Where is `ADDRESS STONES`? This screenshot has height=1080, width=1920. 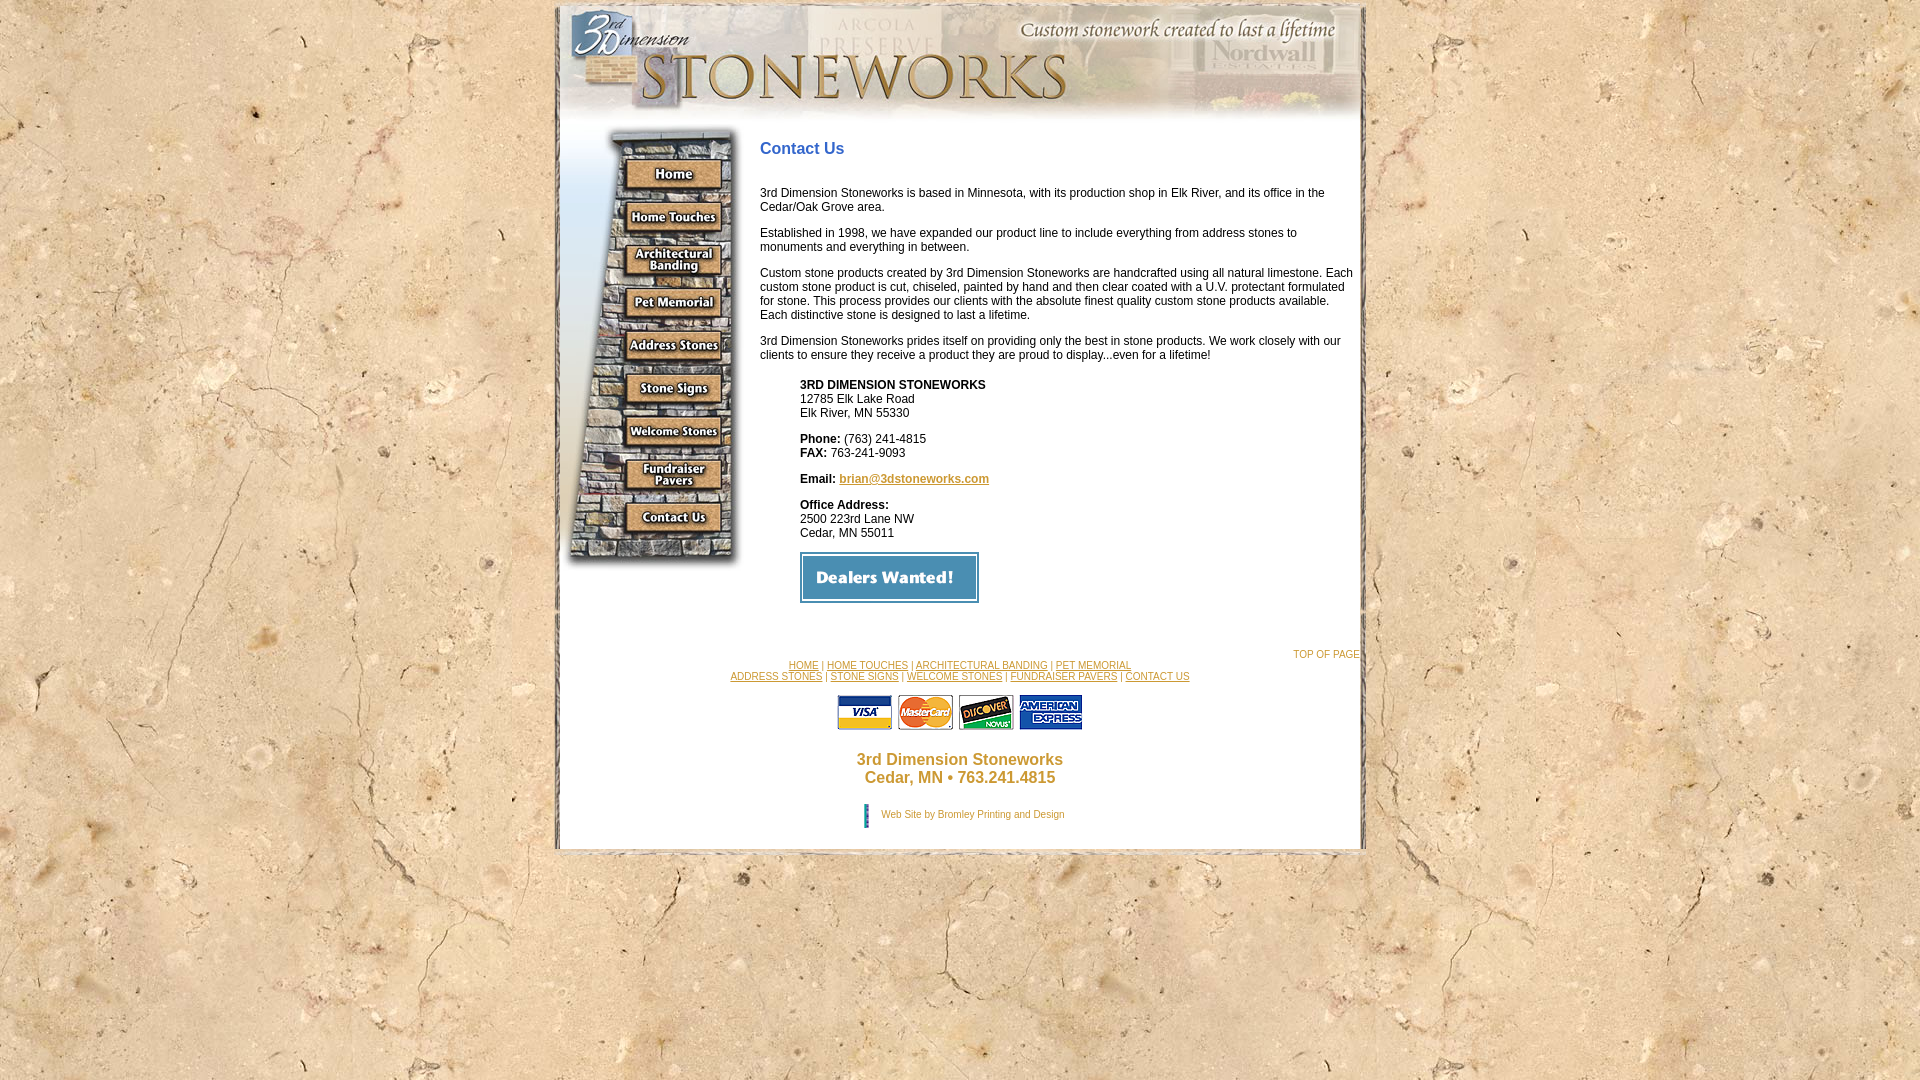 ADDRESS STONES is located at coordinates (930, 682).